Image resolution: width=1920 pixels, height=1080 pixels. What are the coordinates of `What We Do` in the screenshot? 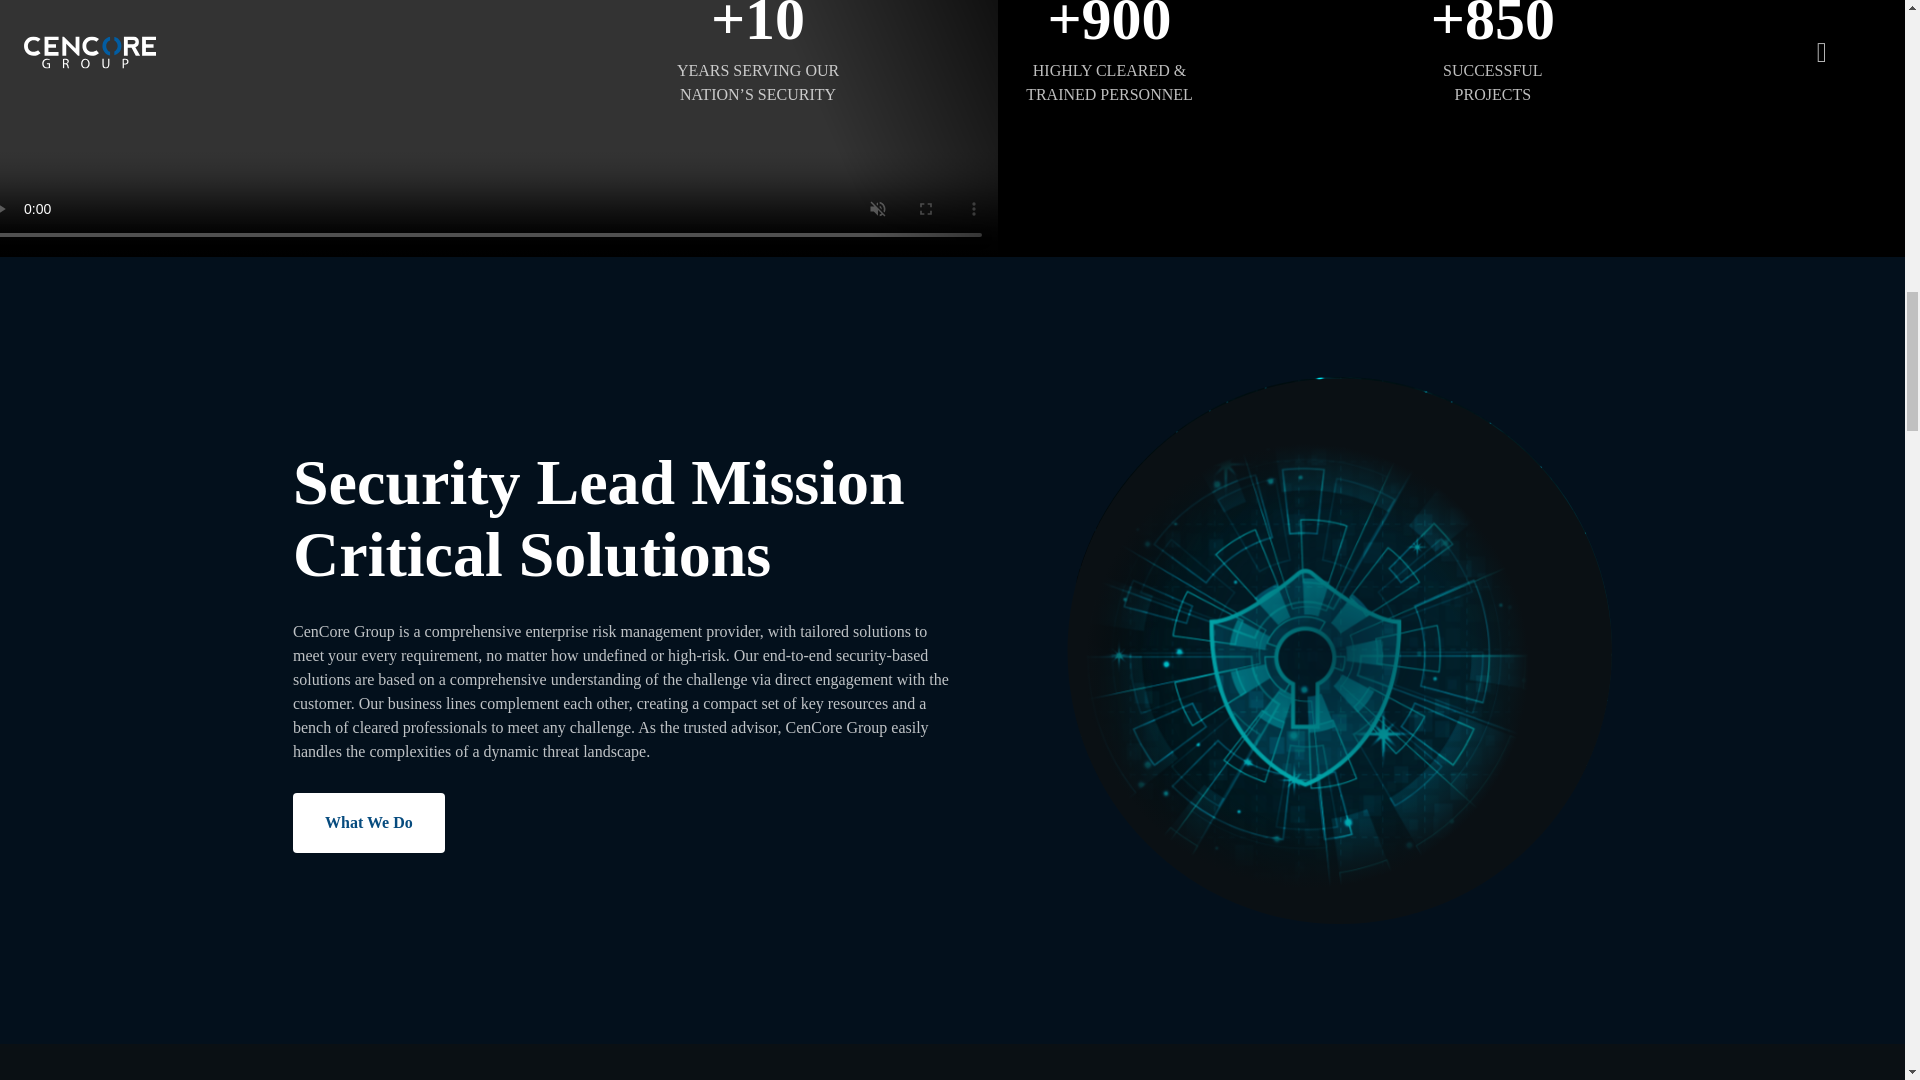 It's located at (369, 822).